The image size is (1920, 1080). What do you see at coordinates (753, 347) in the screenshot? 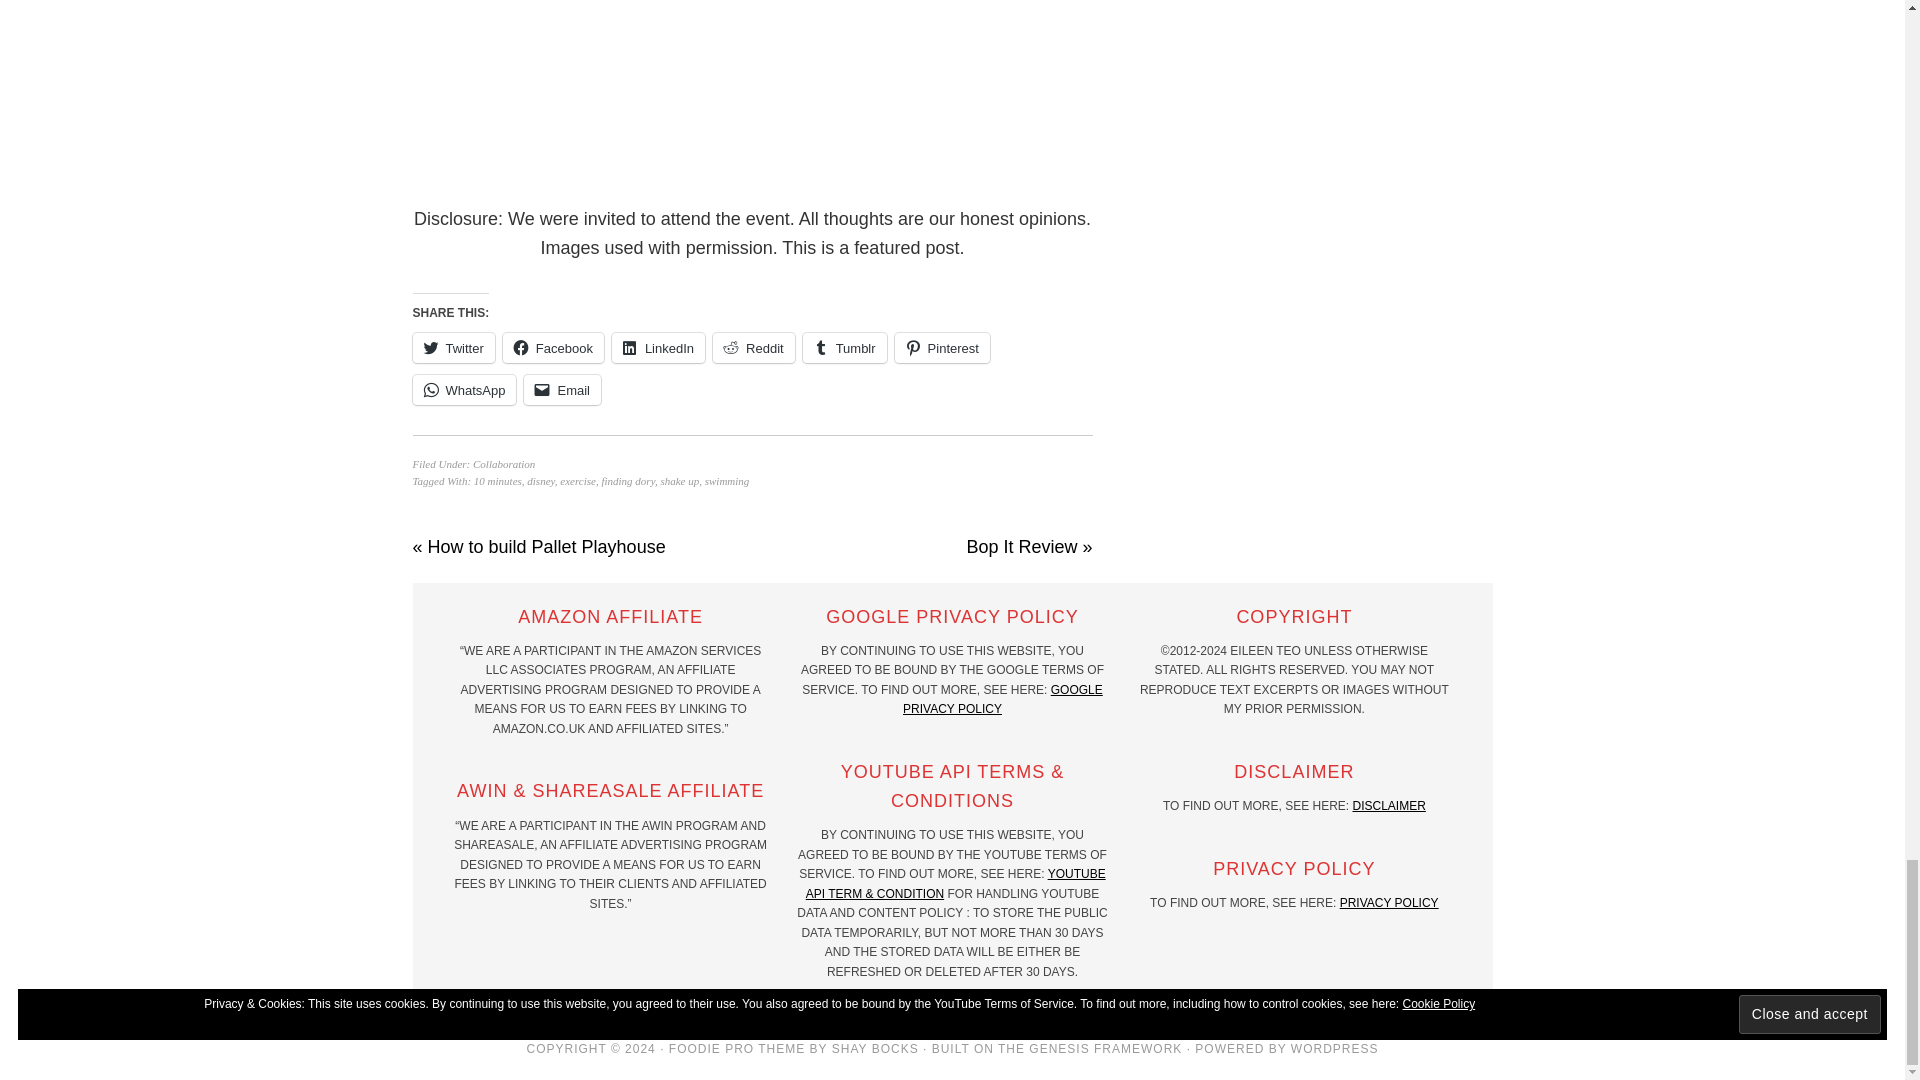
I see `Click to share on Reddit` at bounding box center [753, 347].